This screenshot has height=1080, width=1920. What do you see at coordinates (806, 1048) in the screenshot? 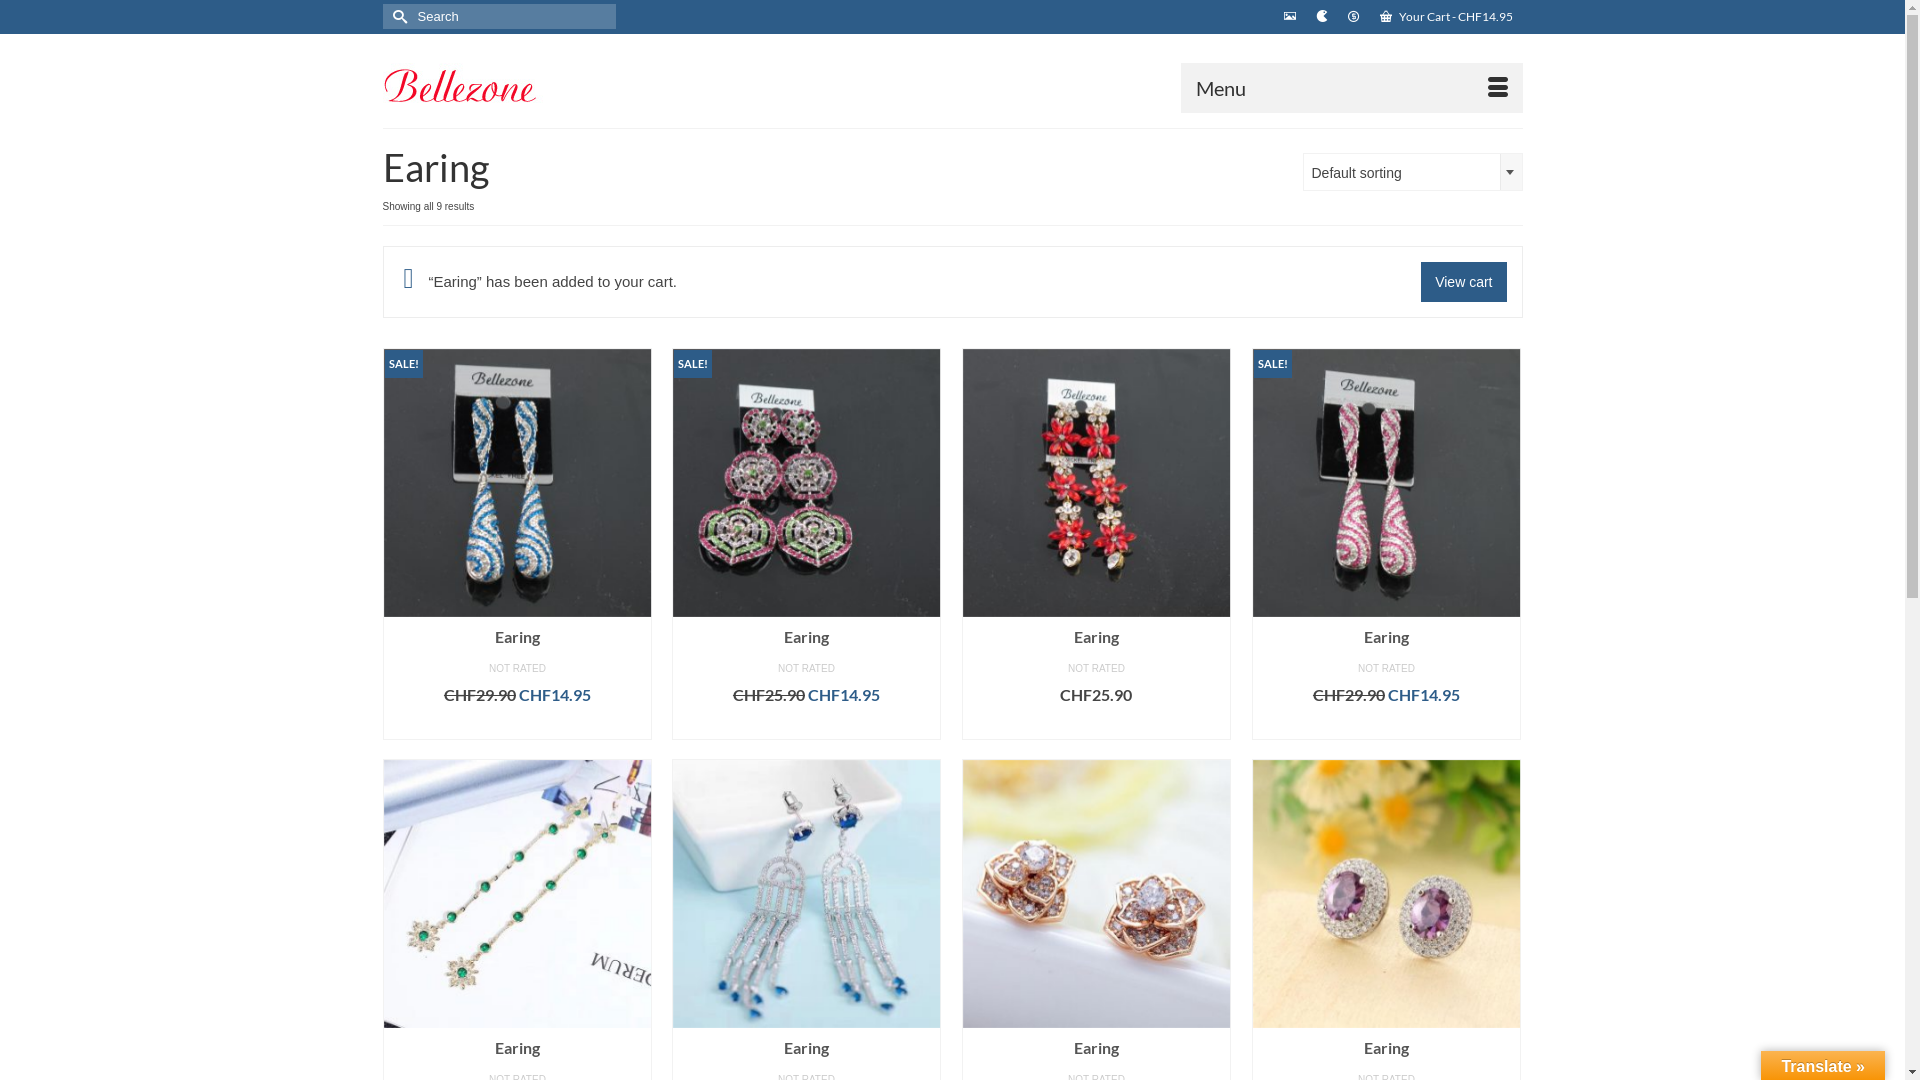
I see `Earing` at bounding box center [806, 1048].